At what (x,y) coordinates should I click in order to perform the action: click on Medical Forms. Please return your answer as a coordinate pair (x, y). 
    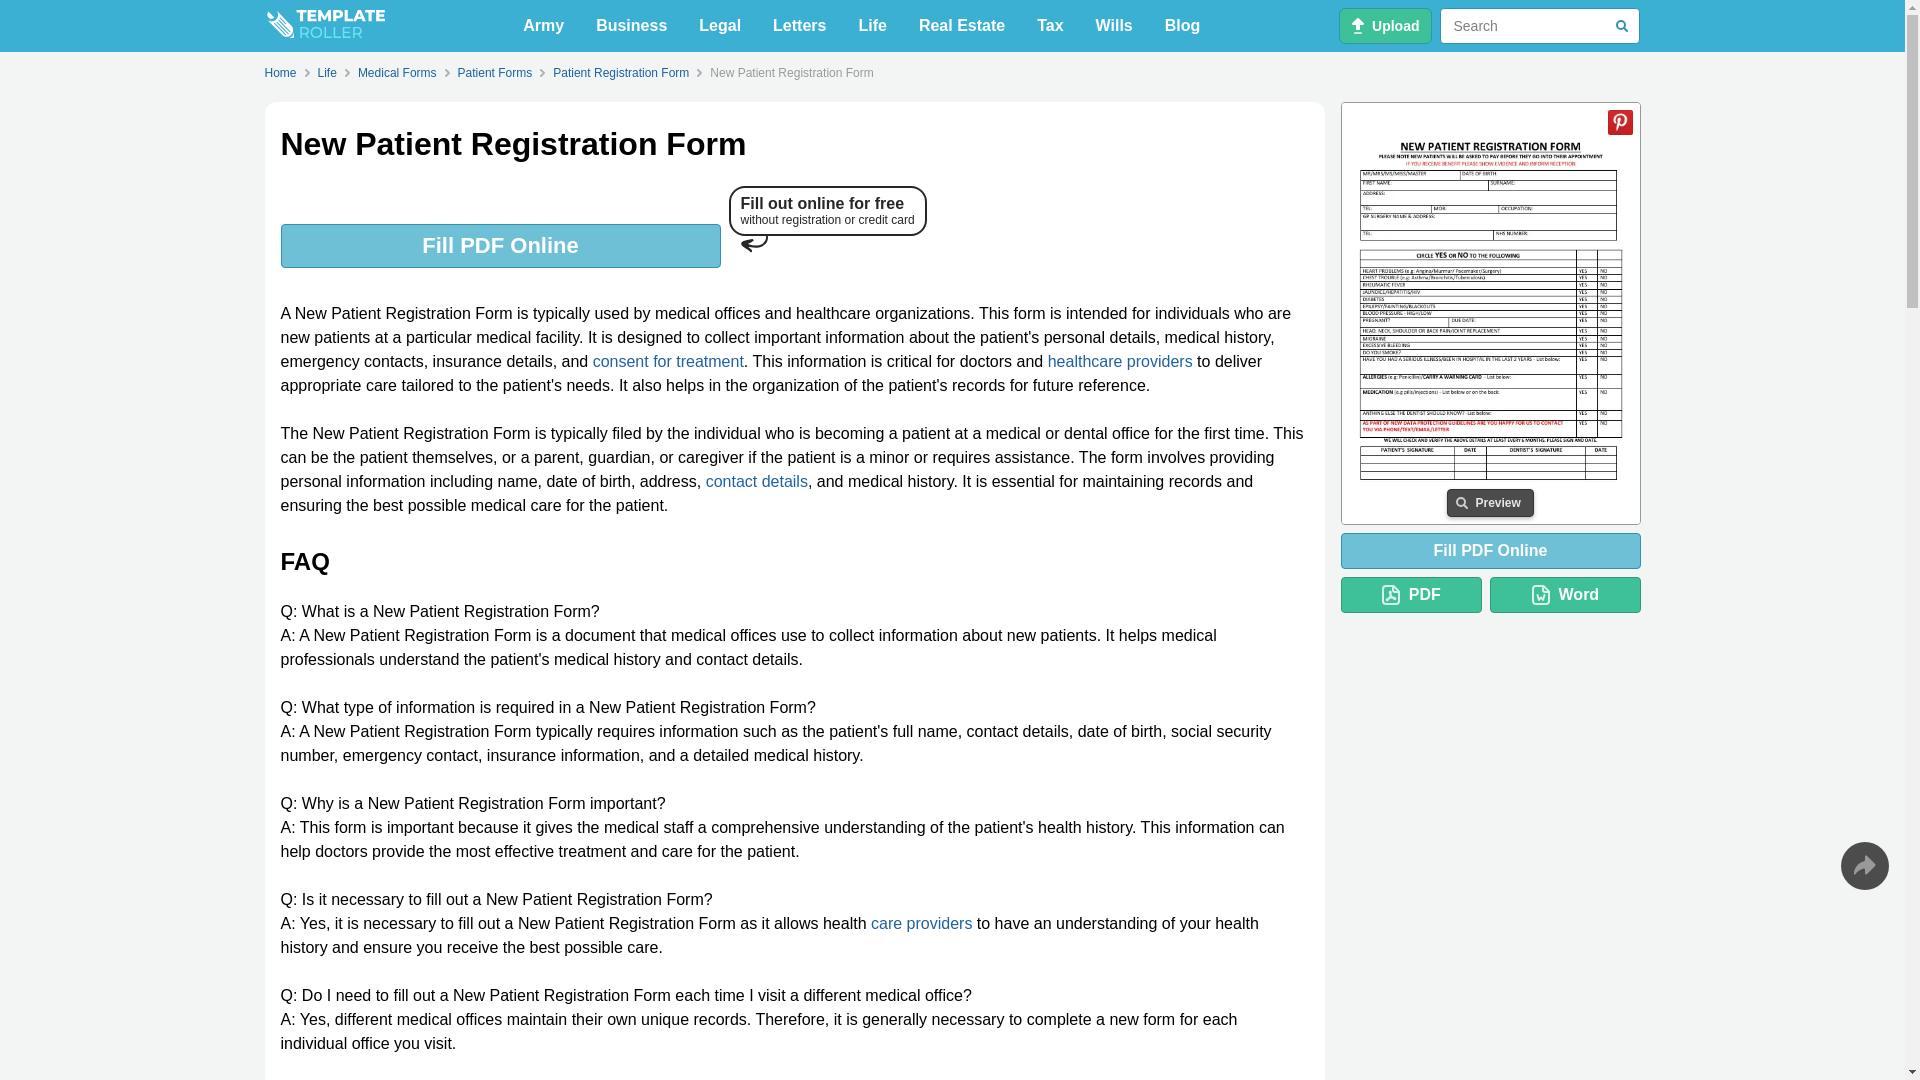
    Looking at the image, I should click on (397, 72).